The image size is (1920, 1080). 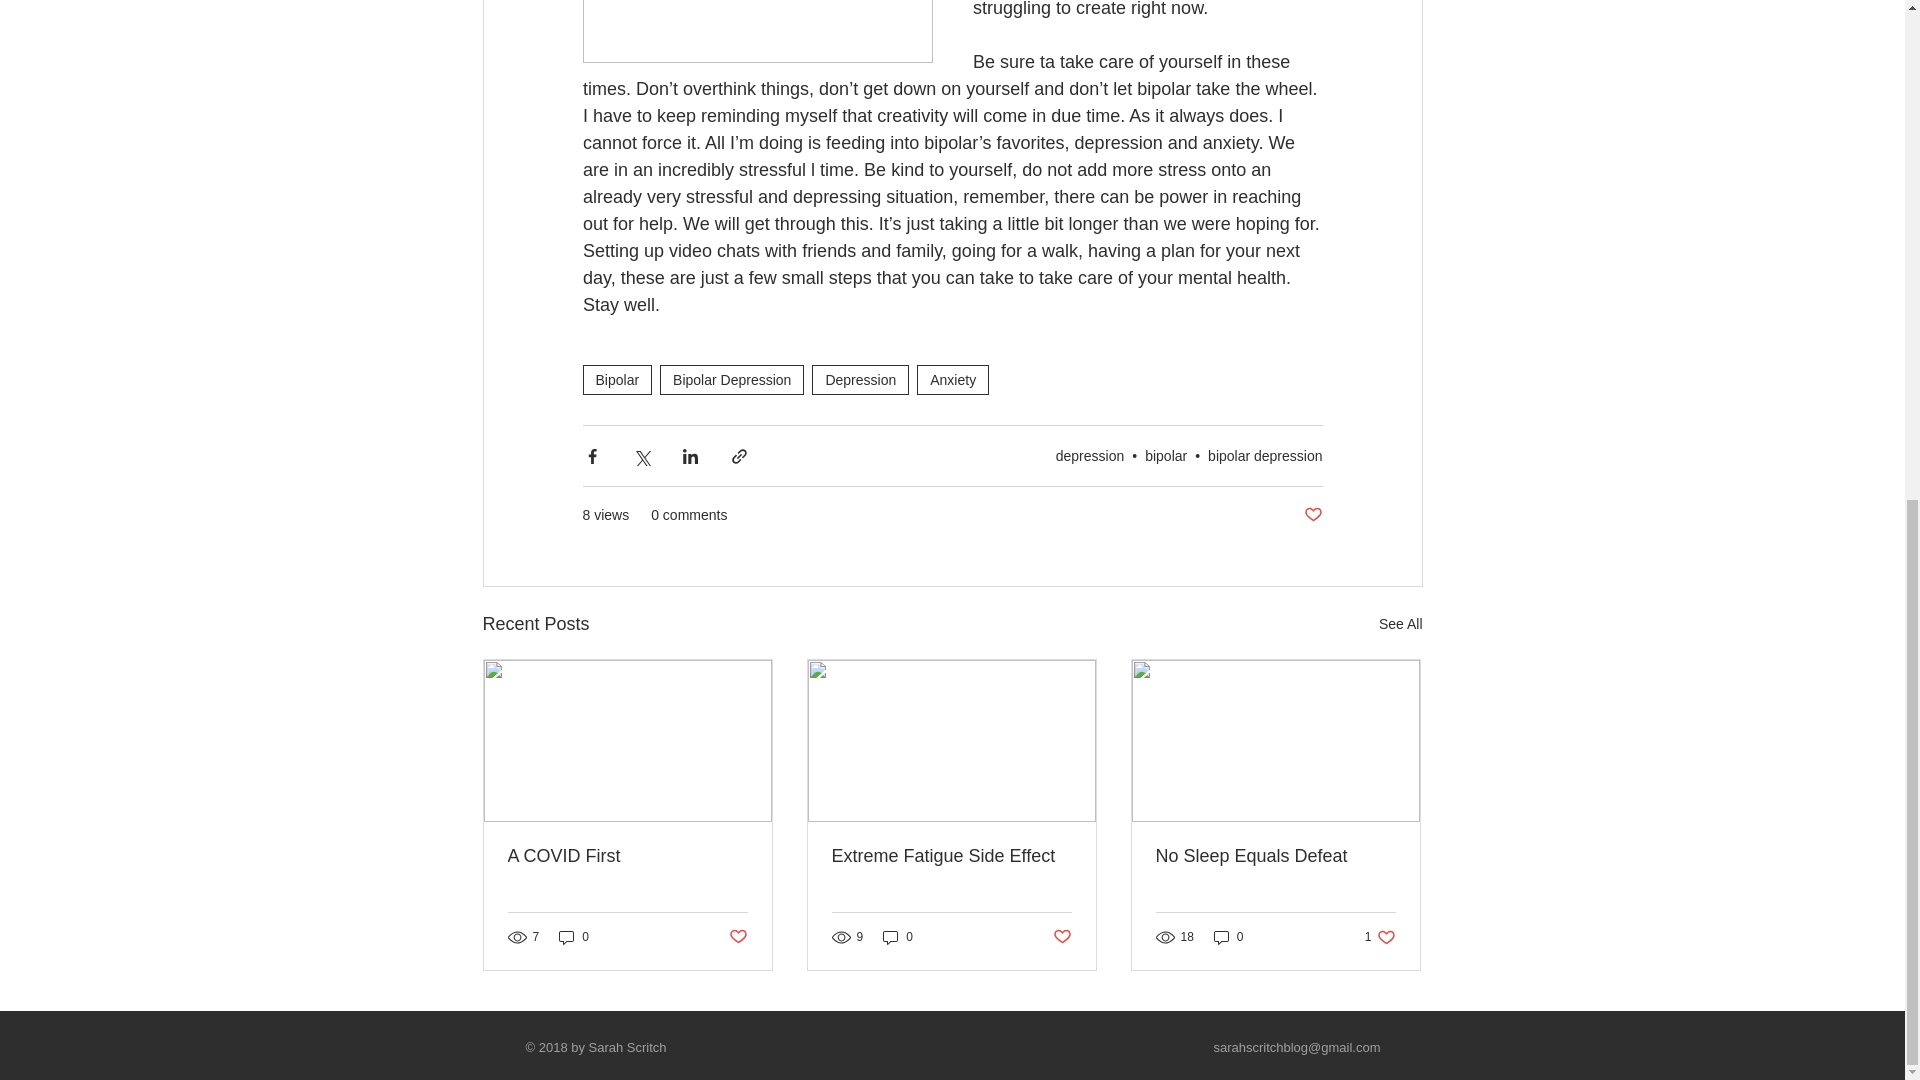 I want to click on bipolar depression, so click(x=1264, y=455).